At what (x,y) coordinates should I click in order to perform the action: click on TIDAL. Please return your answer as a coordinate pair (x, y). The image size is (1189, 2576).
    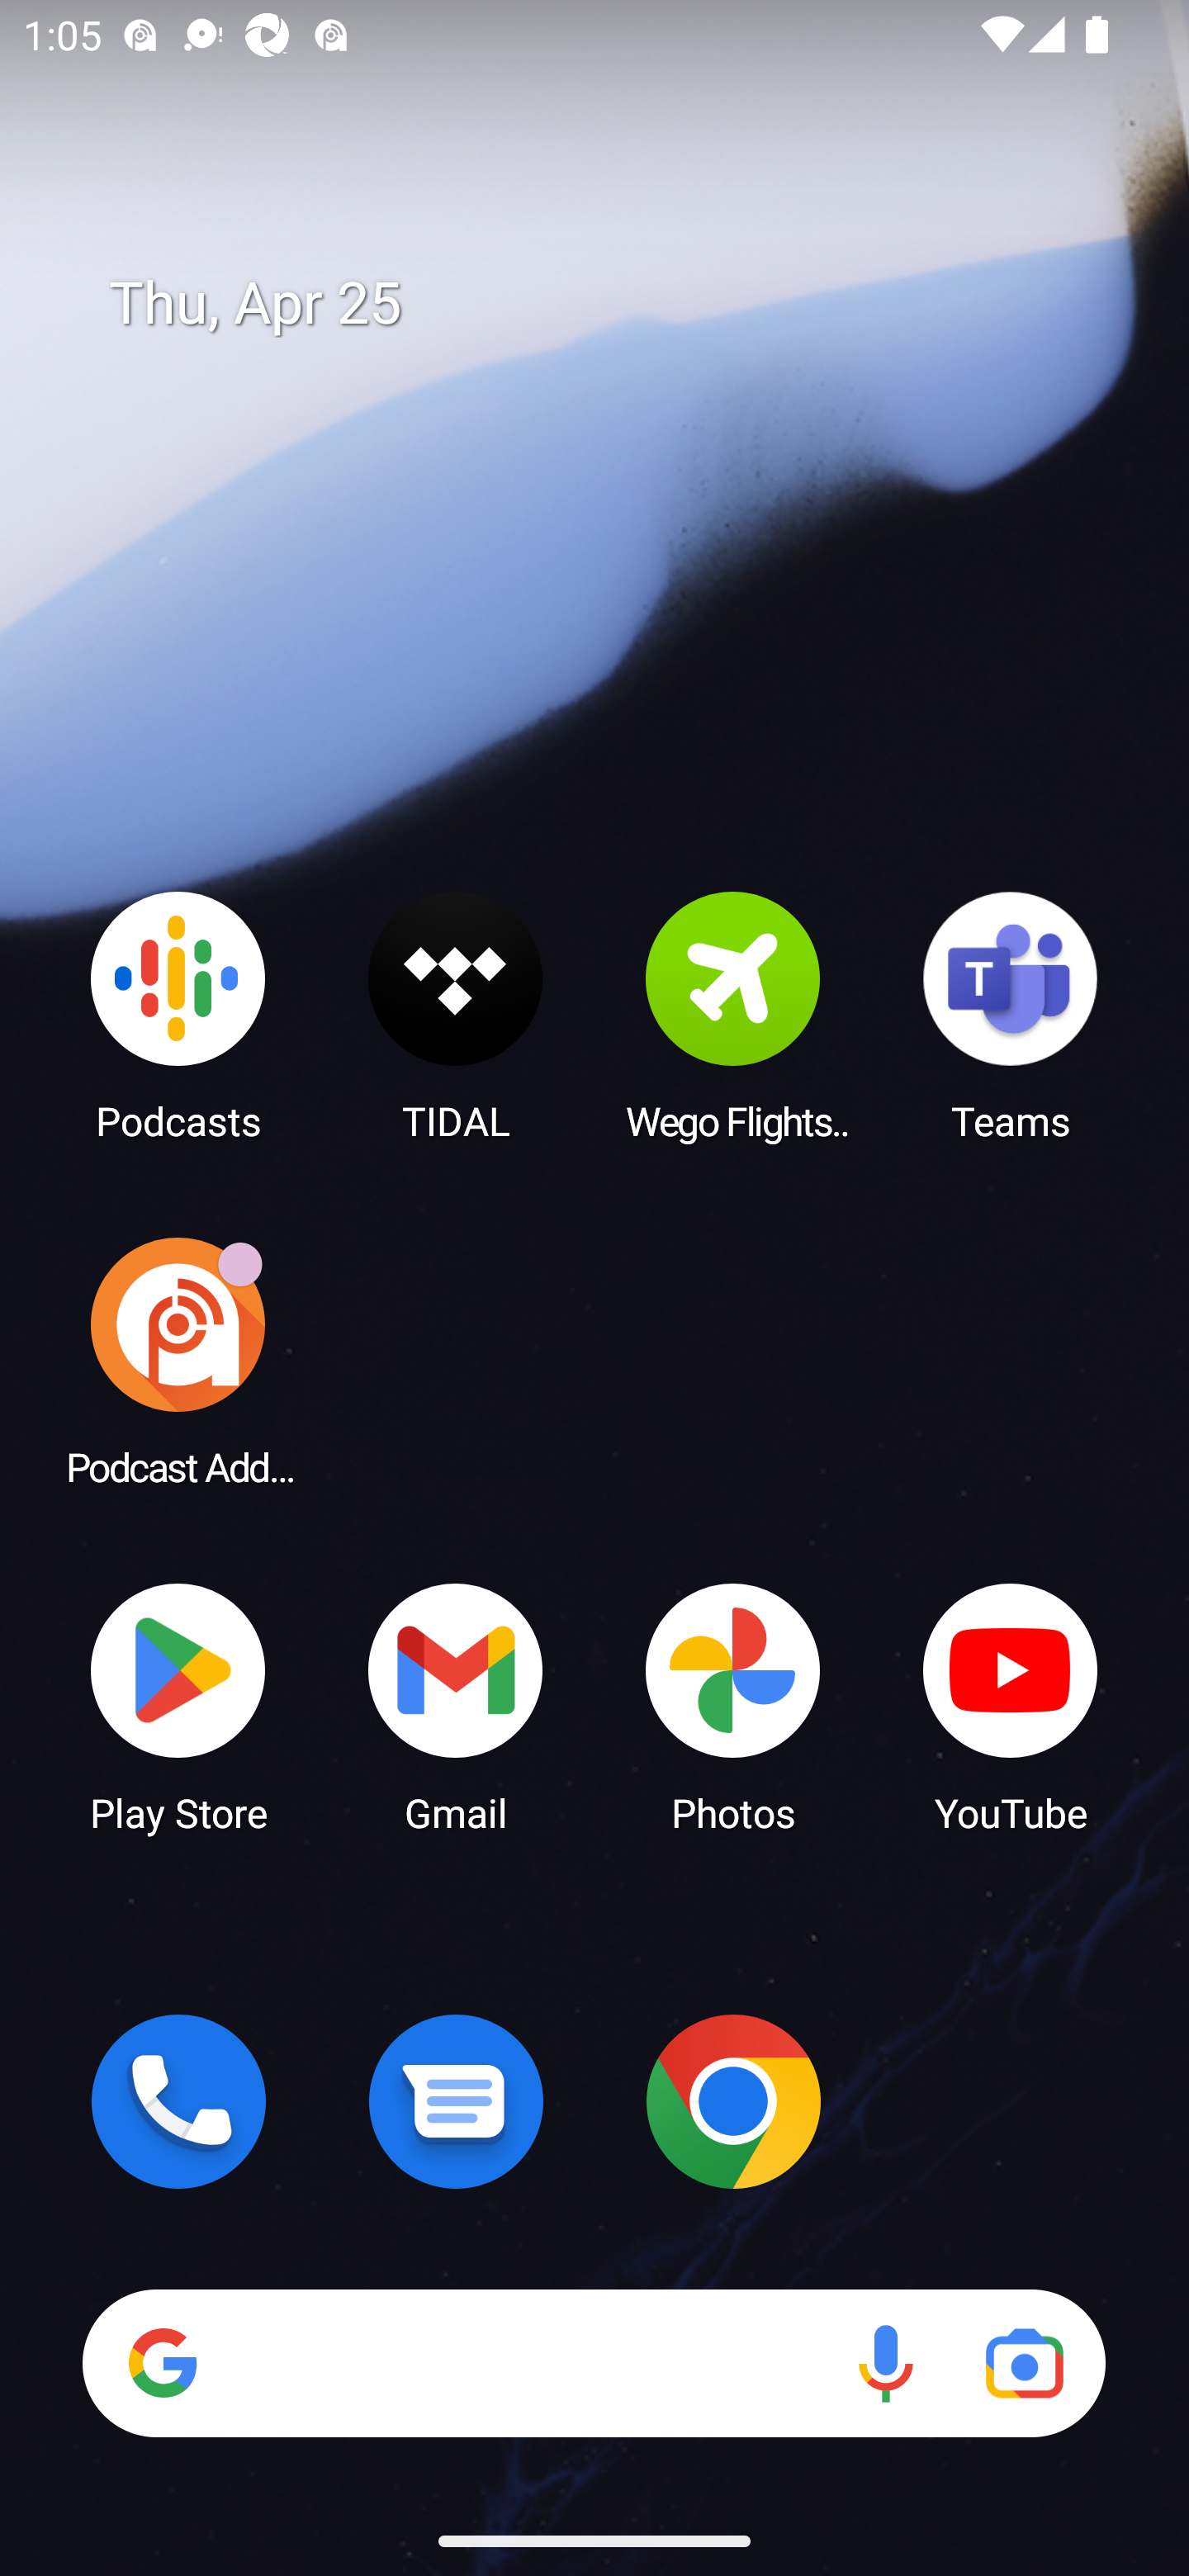
    Looking at the image, I should click on (456, 1015).